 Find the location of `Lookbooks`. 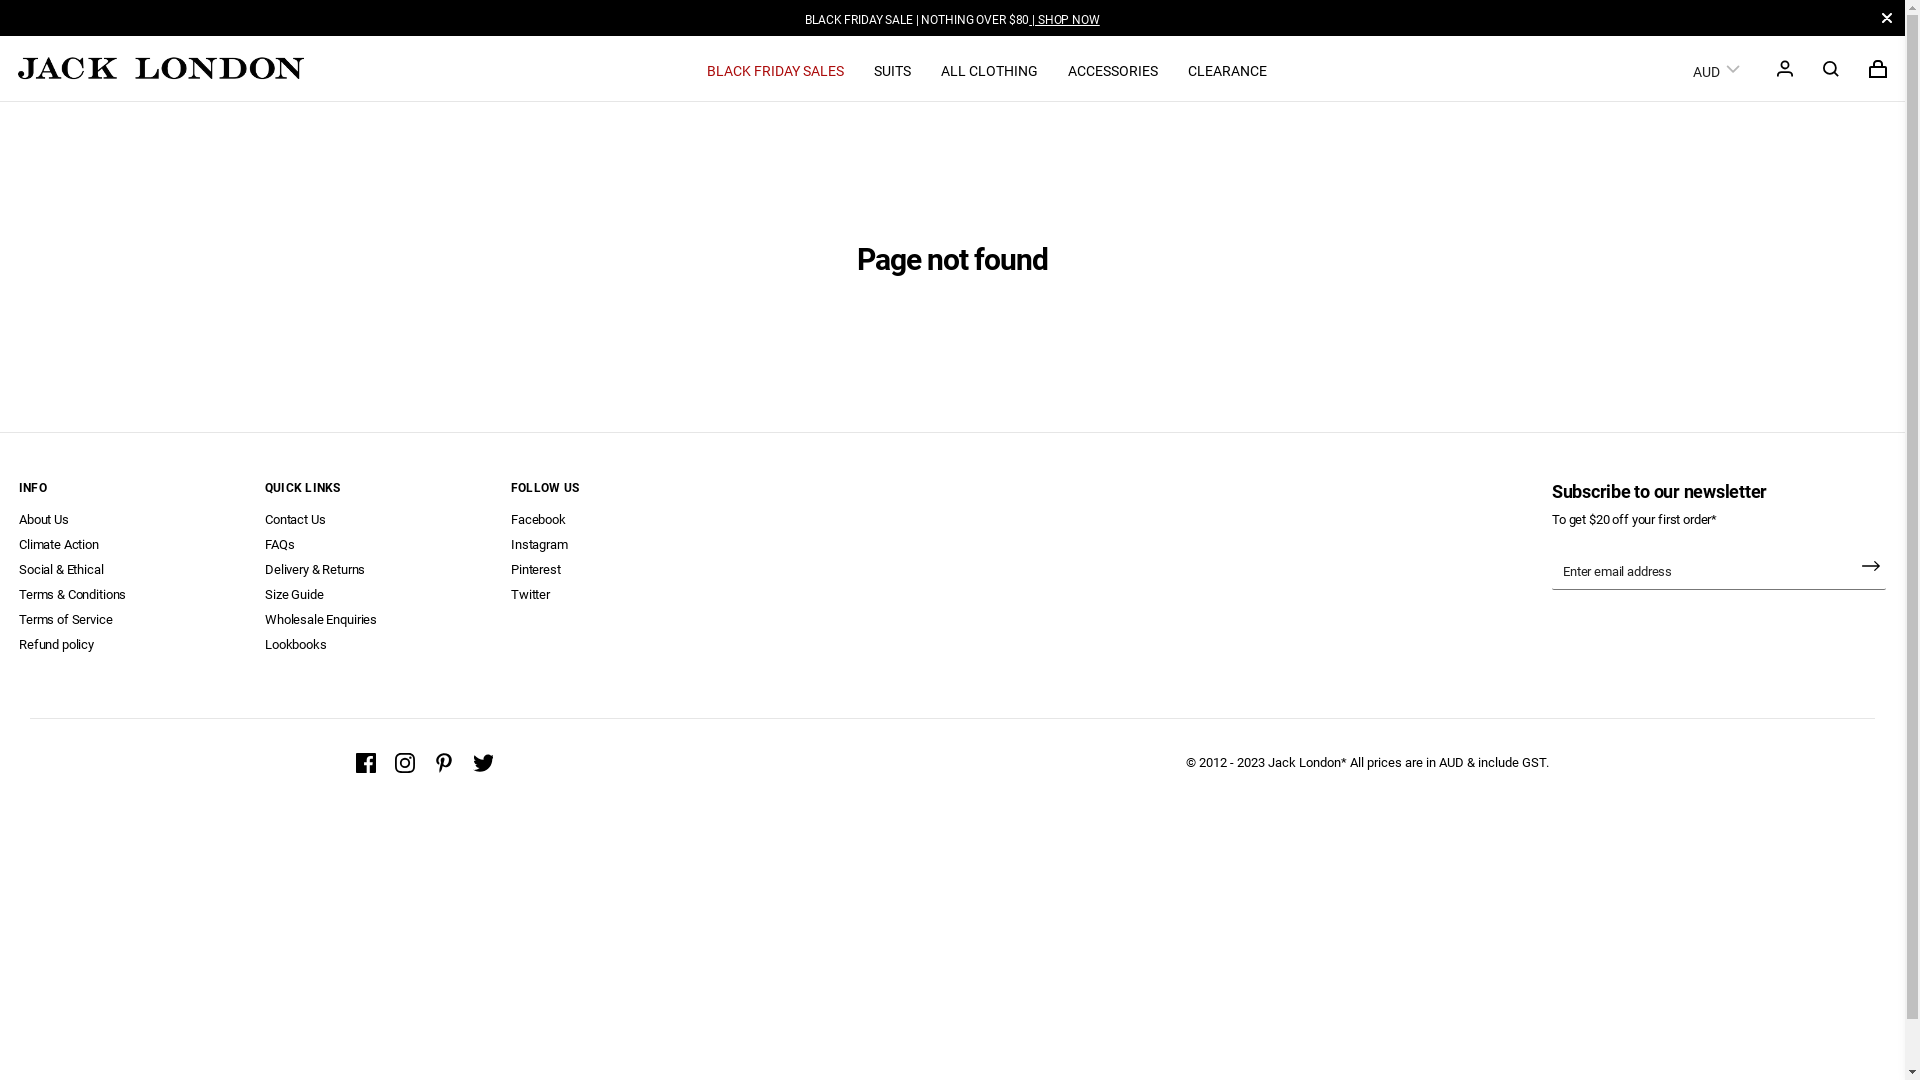

Lookbooks is located at coordinates (296, 644).